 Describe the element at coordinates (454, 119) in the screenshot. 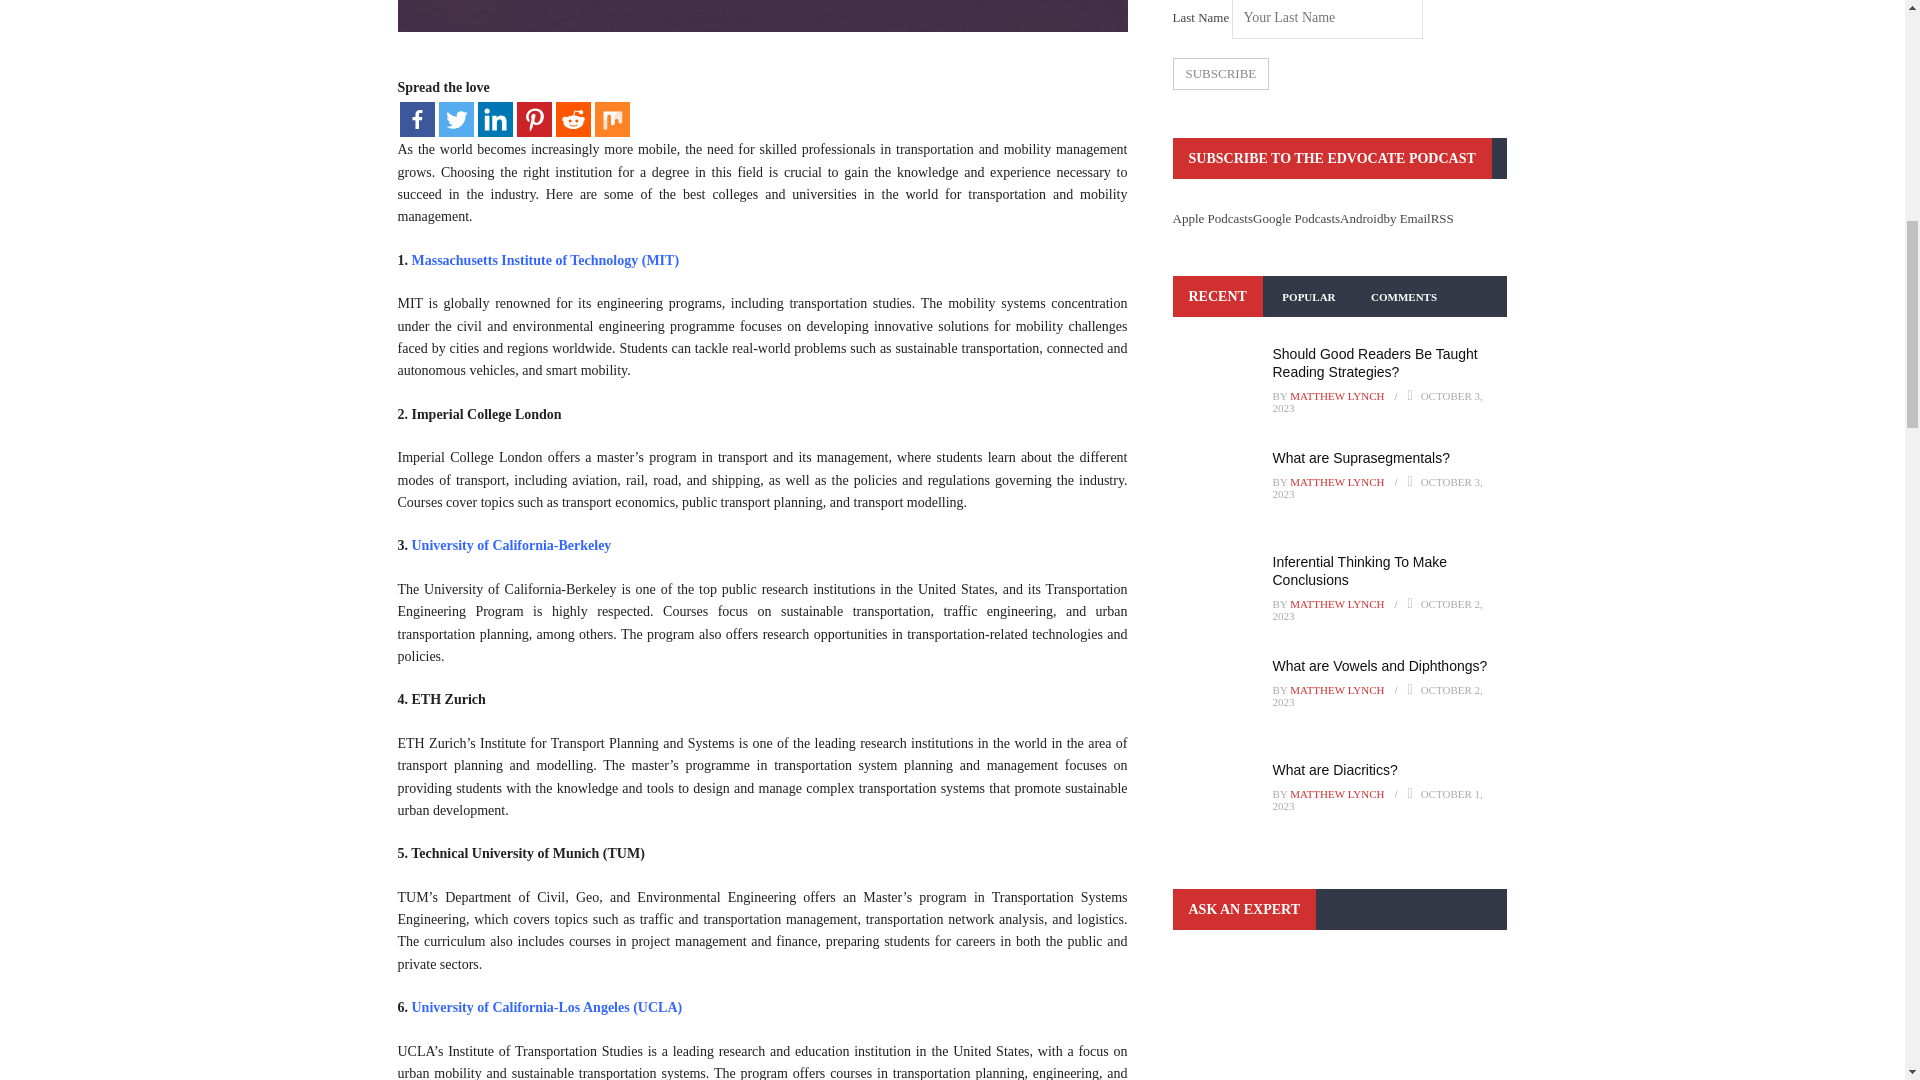

I see `Twitter` at that location.